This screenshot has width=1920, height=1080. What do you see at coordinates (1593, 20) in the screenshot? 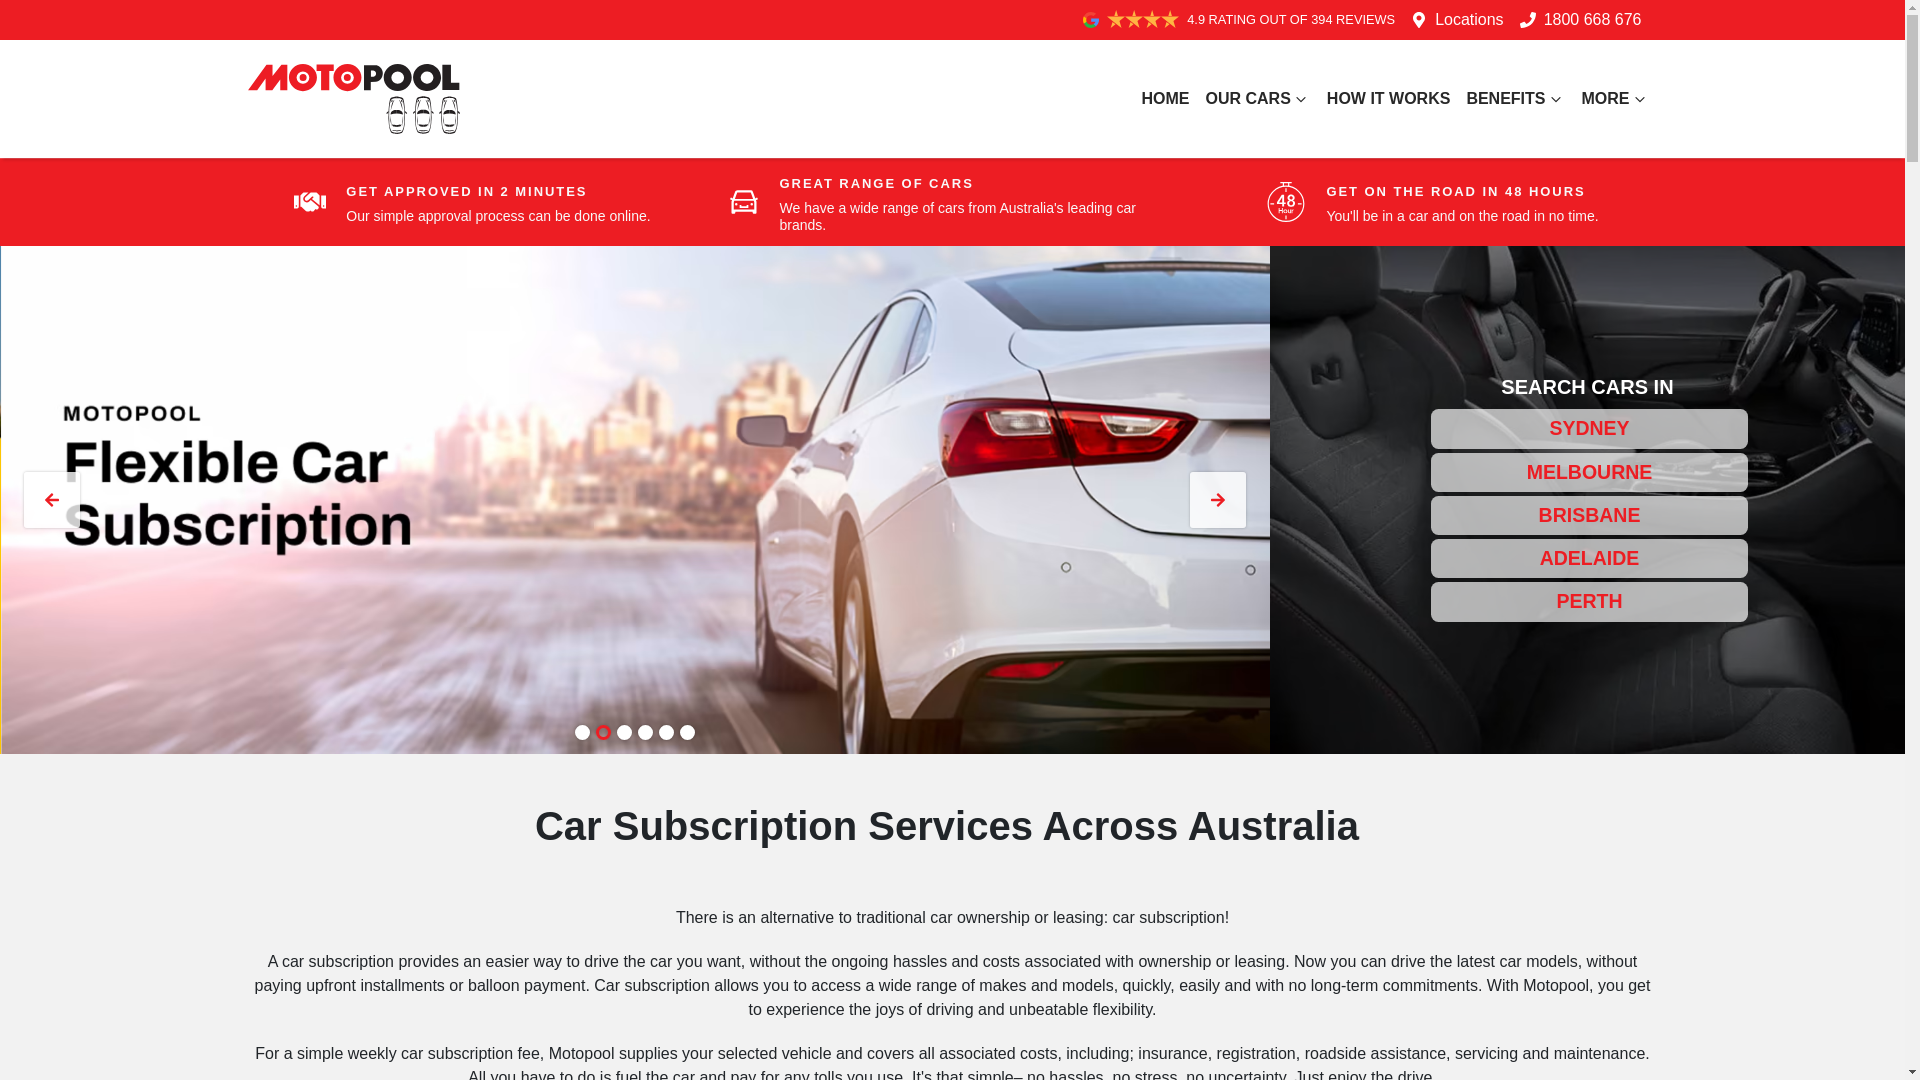
I see `1800 668 676` at bounding box center [1593, 20].